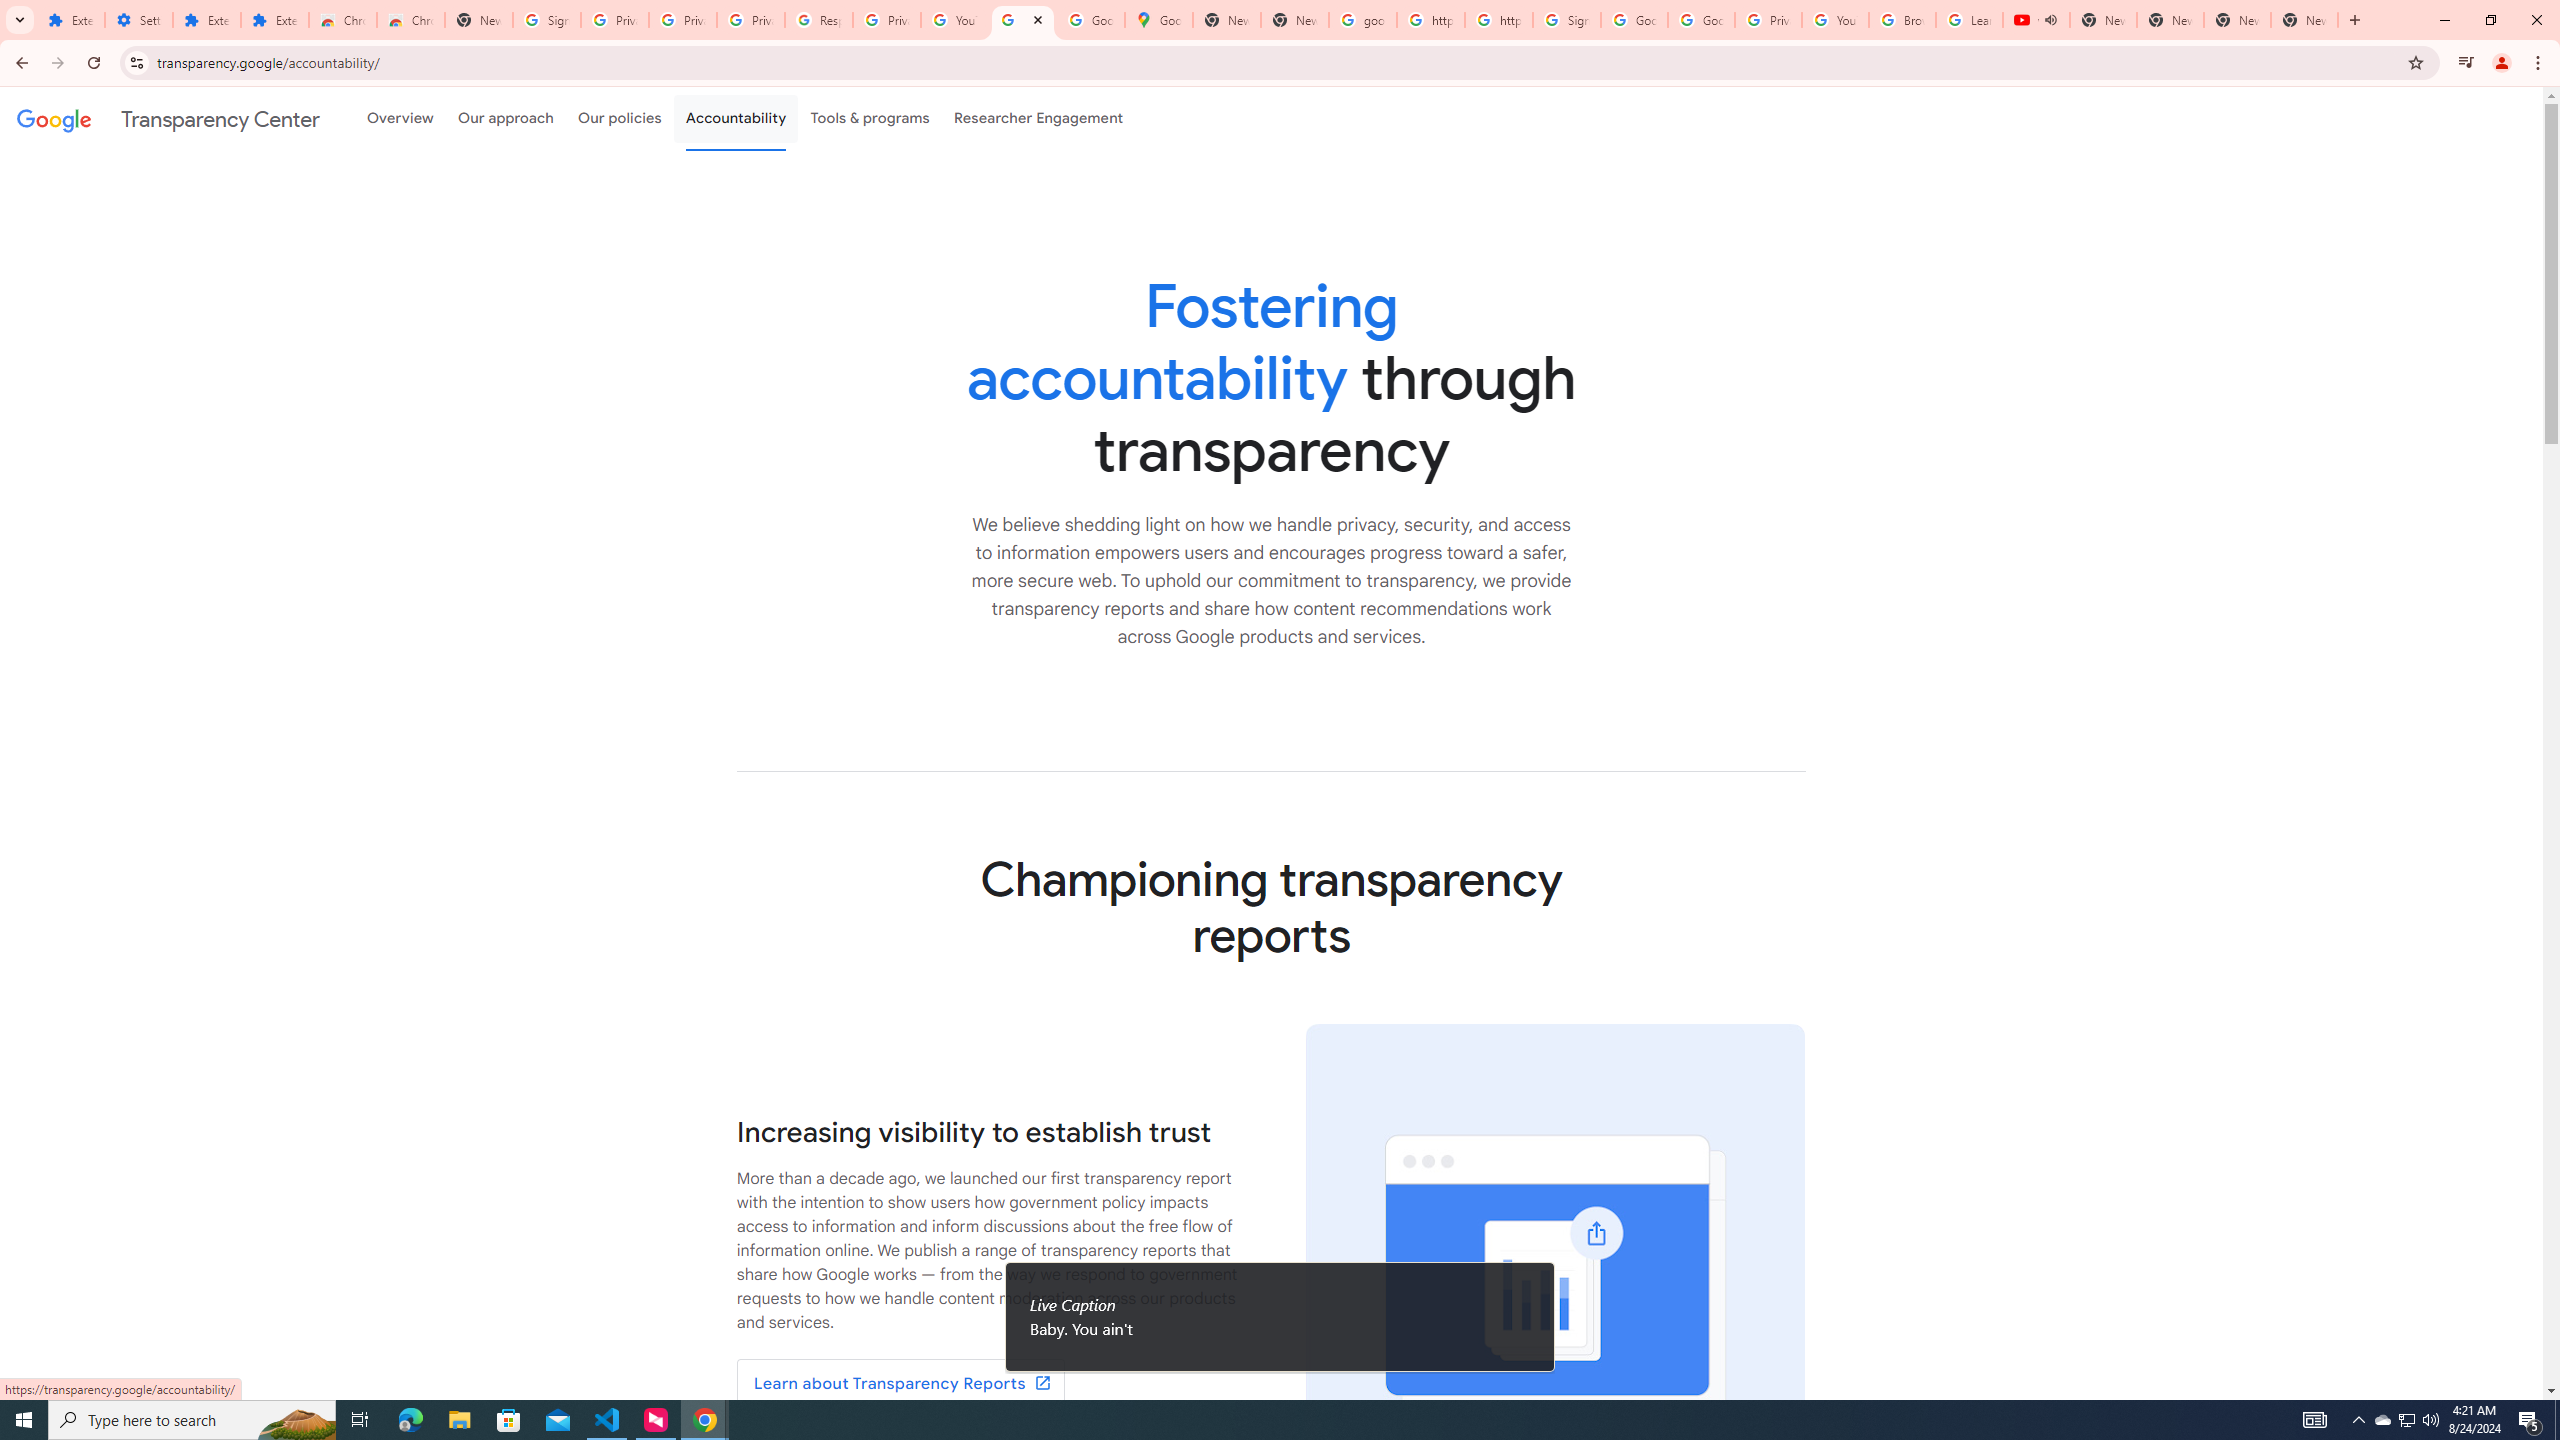  Describe the element at coordinates (342, 20) in the screenshot. I see `Chrome Web Store` at that location.